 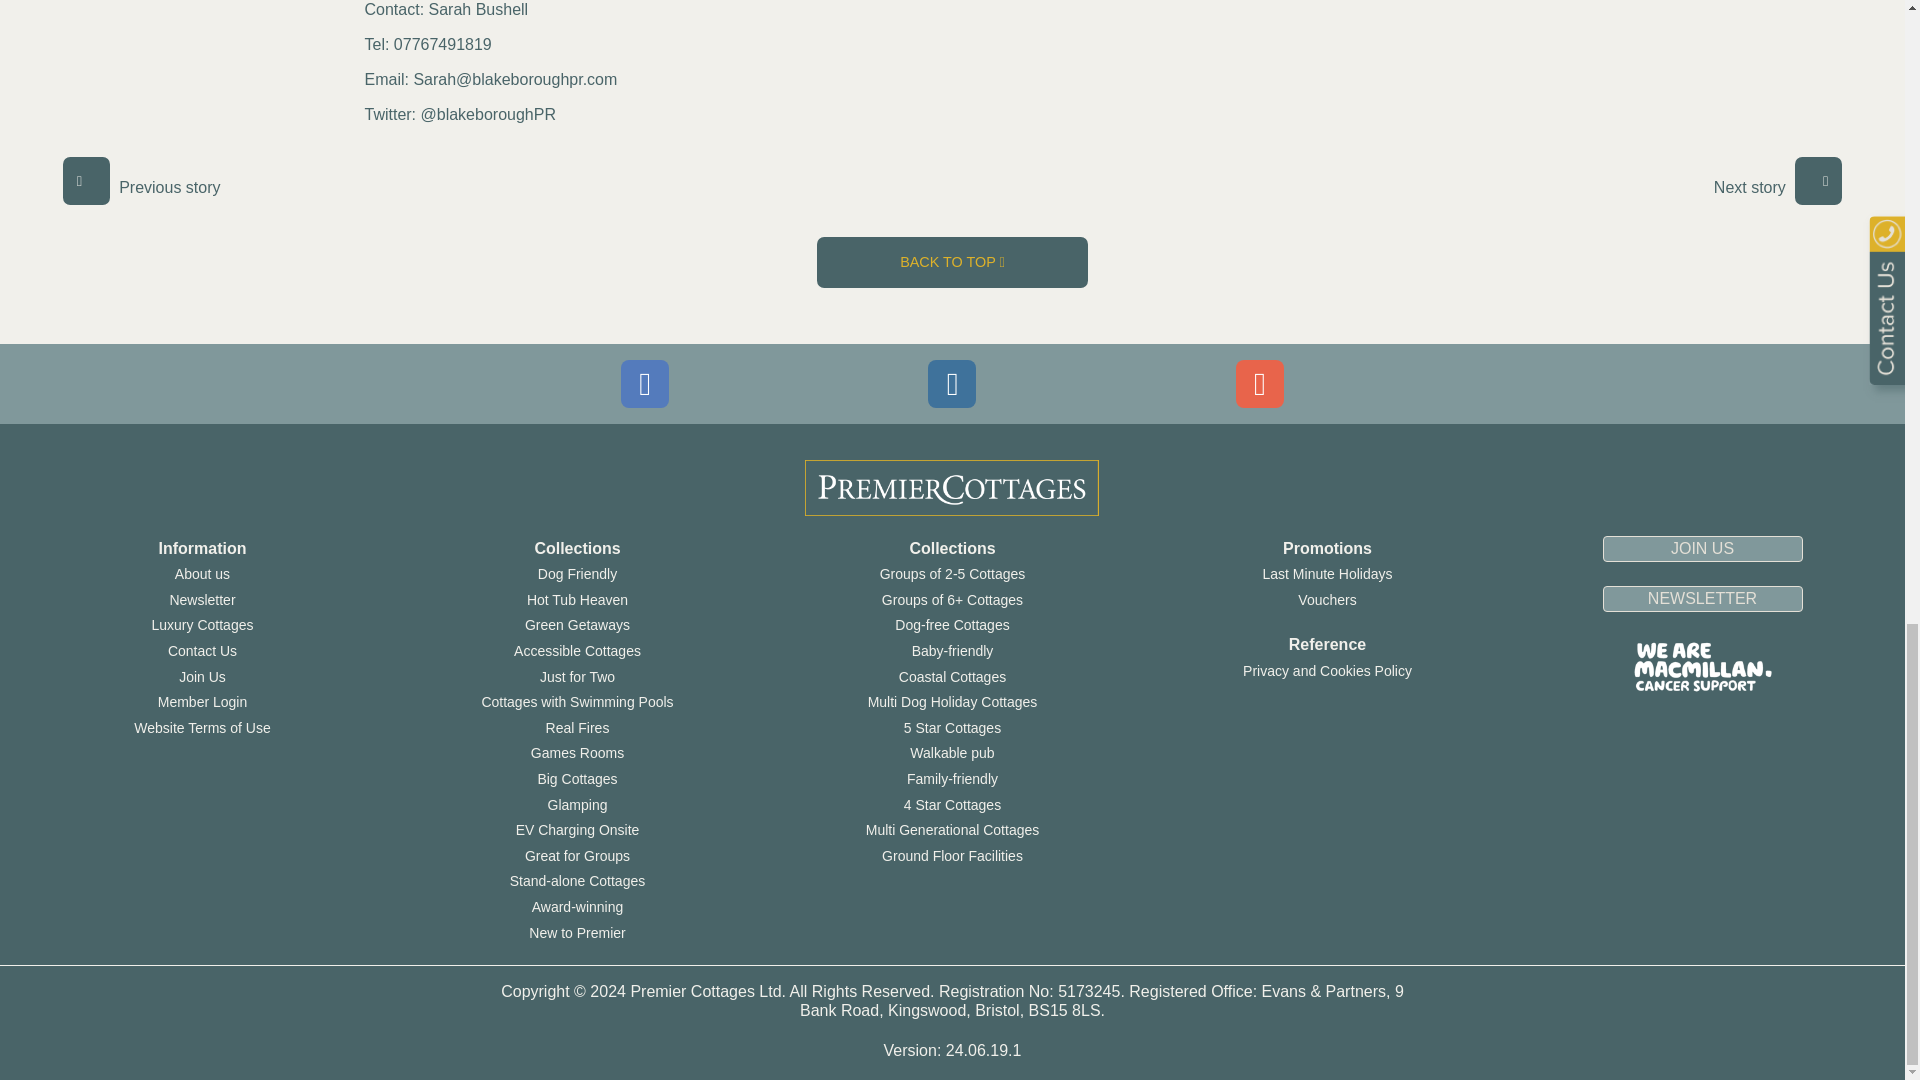 What do you see at coordinates (576, 574) in the screenshot?
I see `Dog Friendly` at bounding box center [576, 574].